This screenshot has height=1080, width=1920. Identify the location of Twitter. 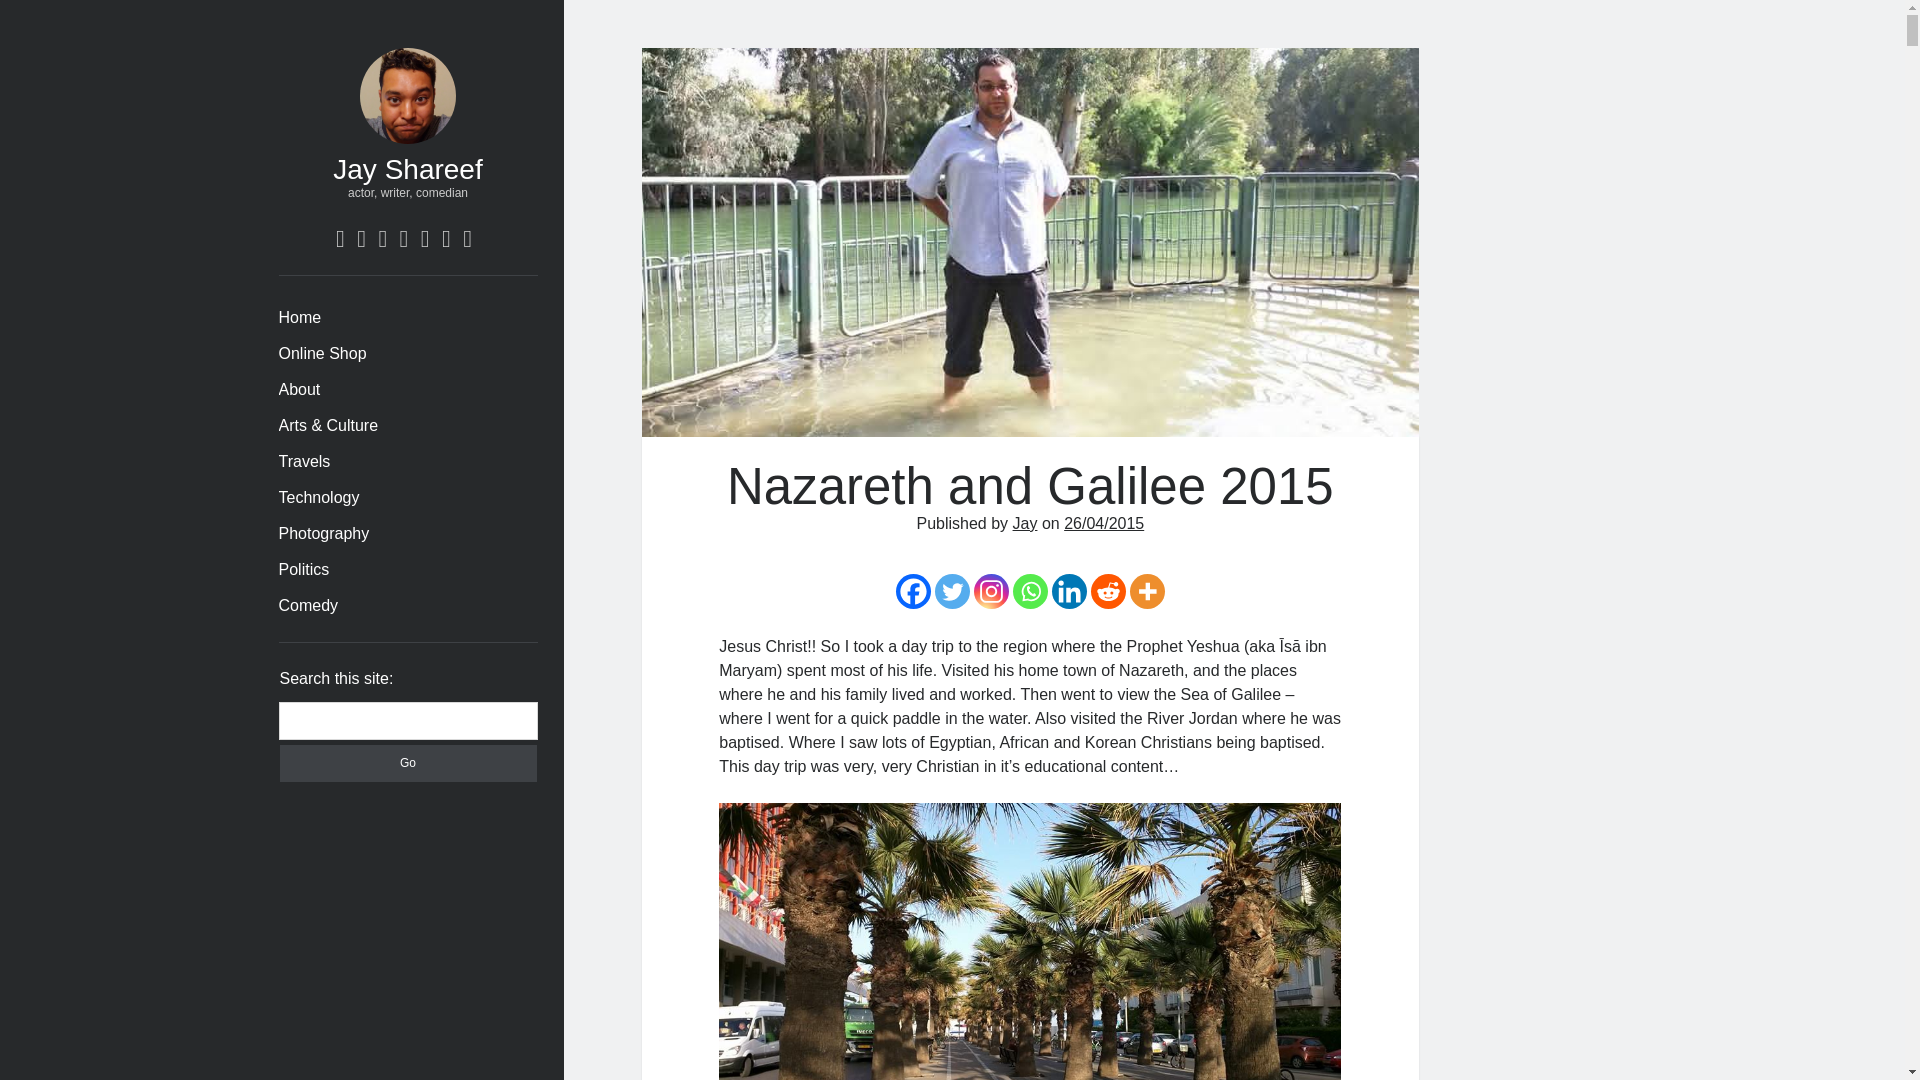
(952, 591).